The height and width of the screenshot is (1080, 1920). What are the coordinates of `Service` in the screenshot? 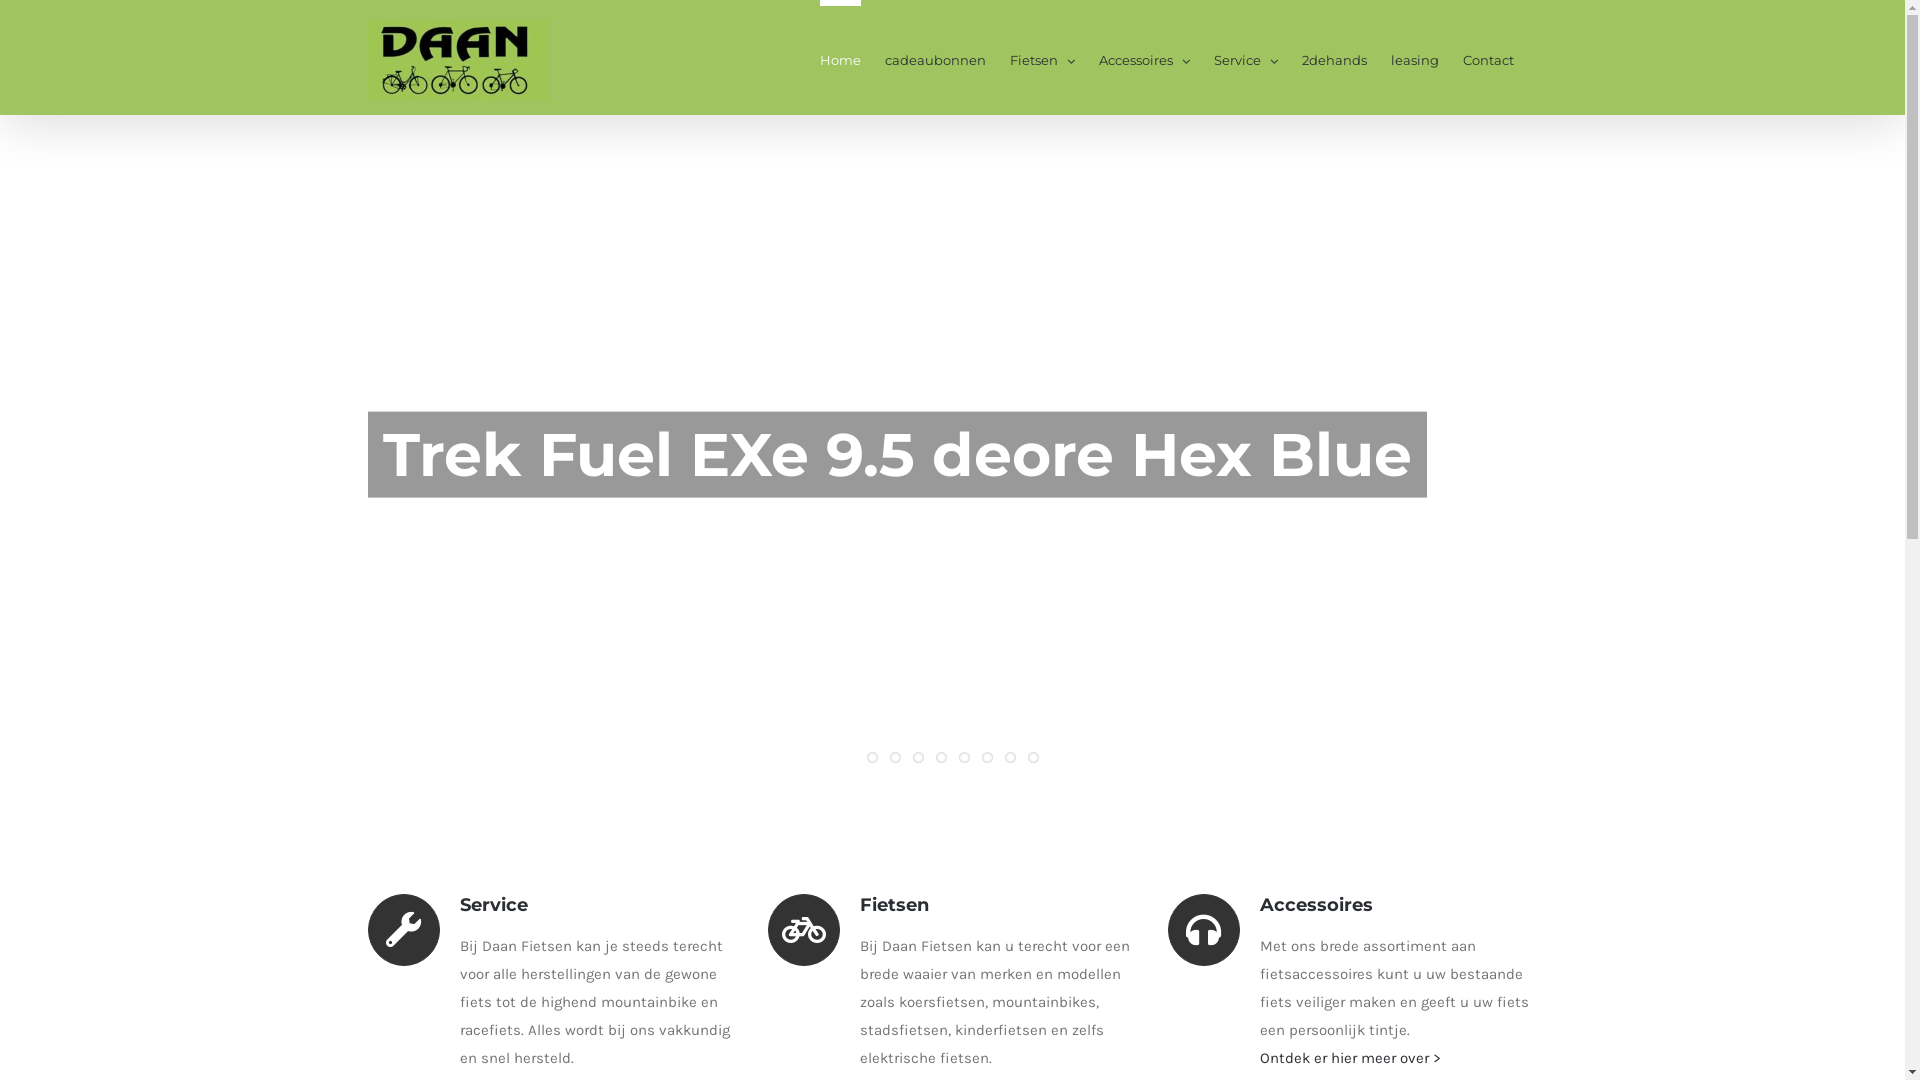 It's located at (1246, 58).